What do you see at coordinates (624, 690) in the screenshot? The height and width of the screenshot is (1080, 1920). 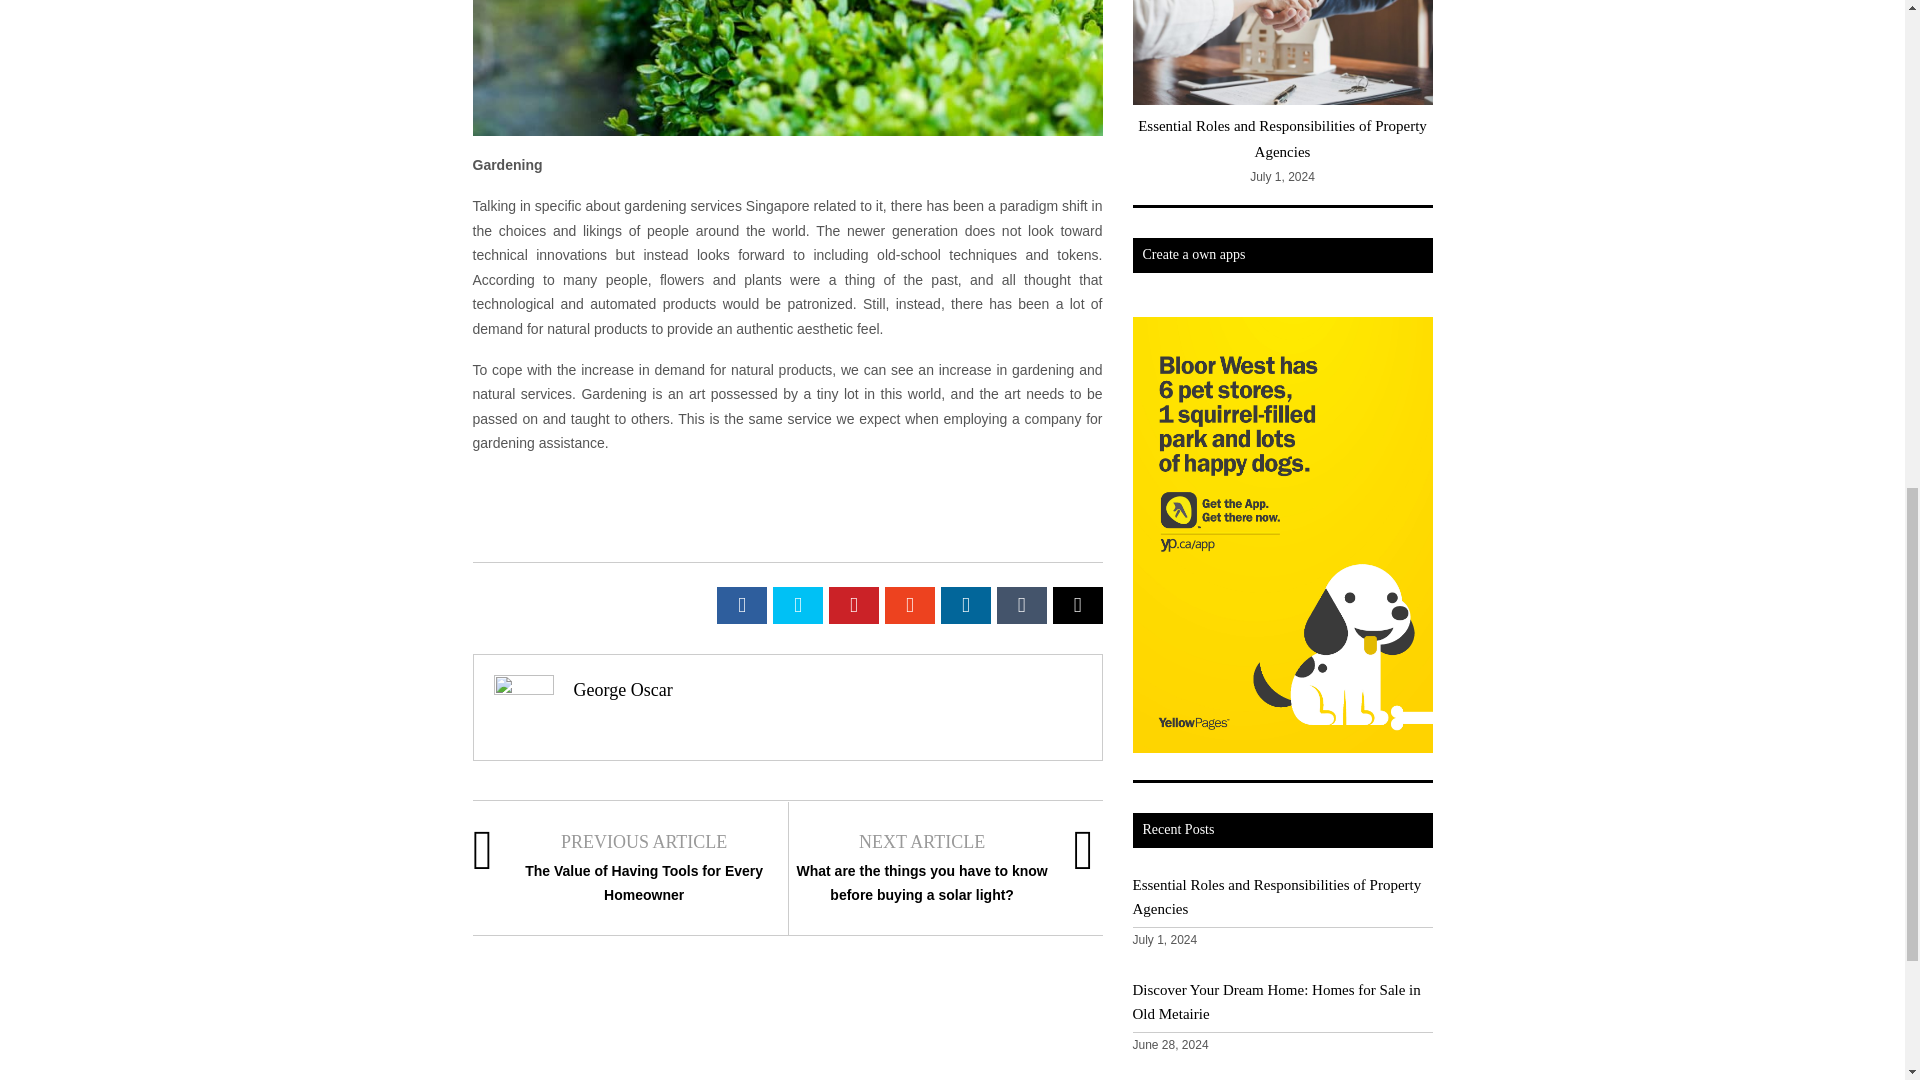 I see `George Oscar` at bounding box center [624, 690].